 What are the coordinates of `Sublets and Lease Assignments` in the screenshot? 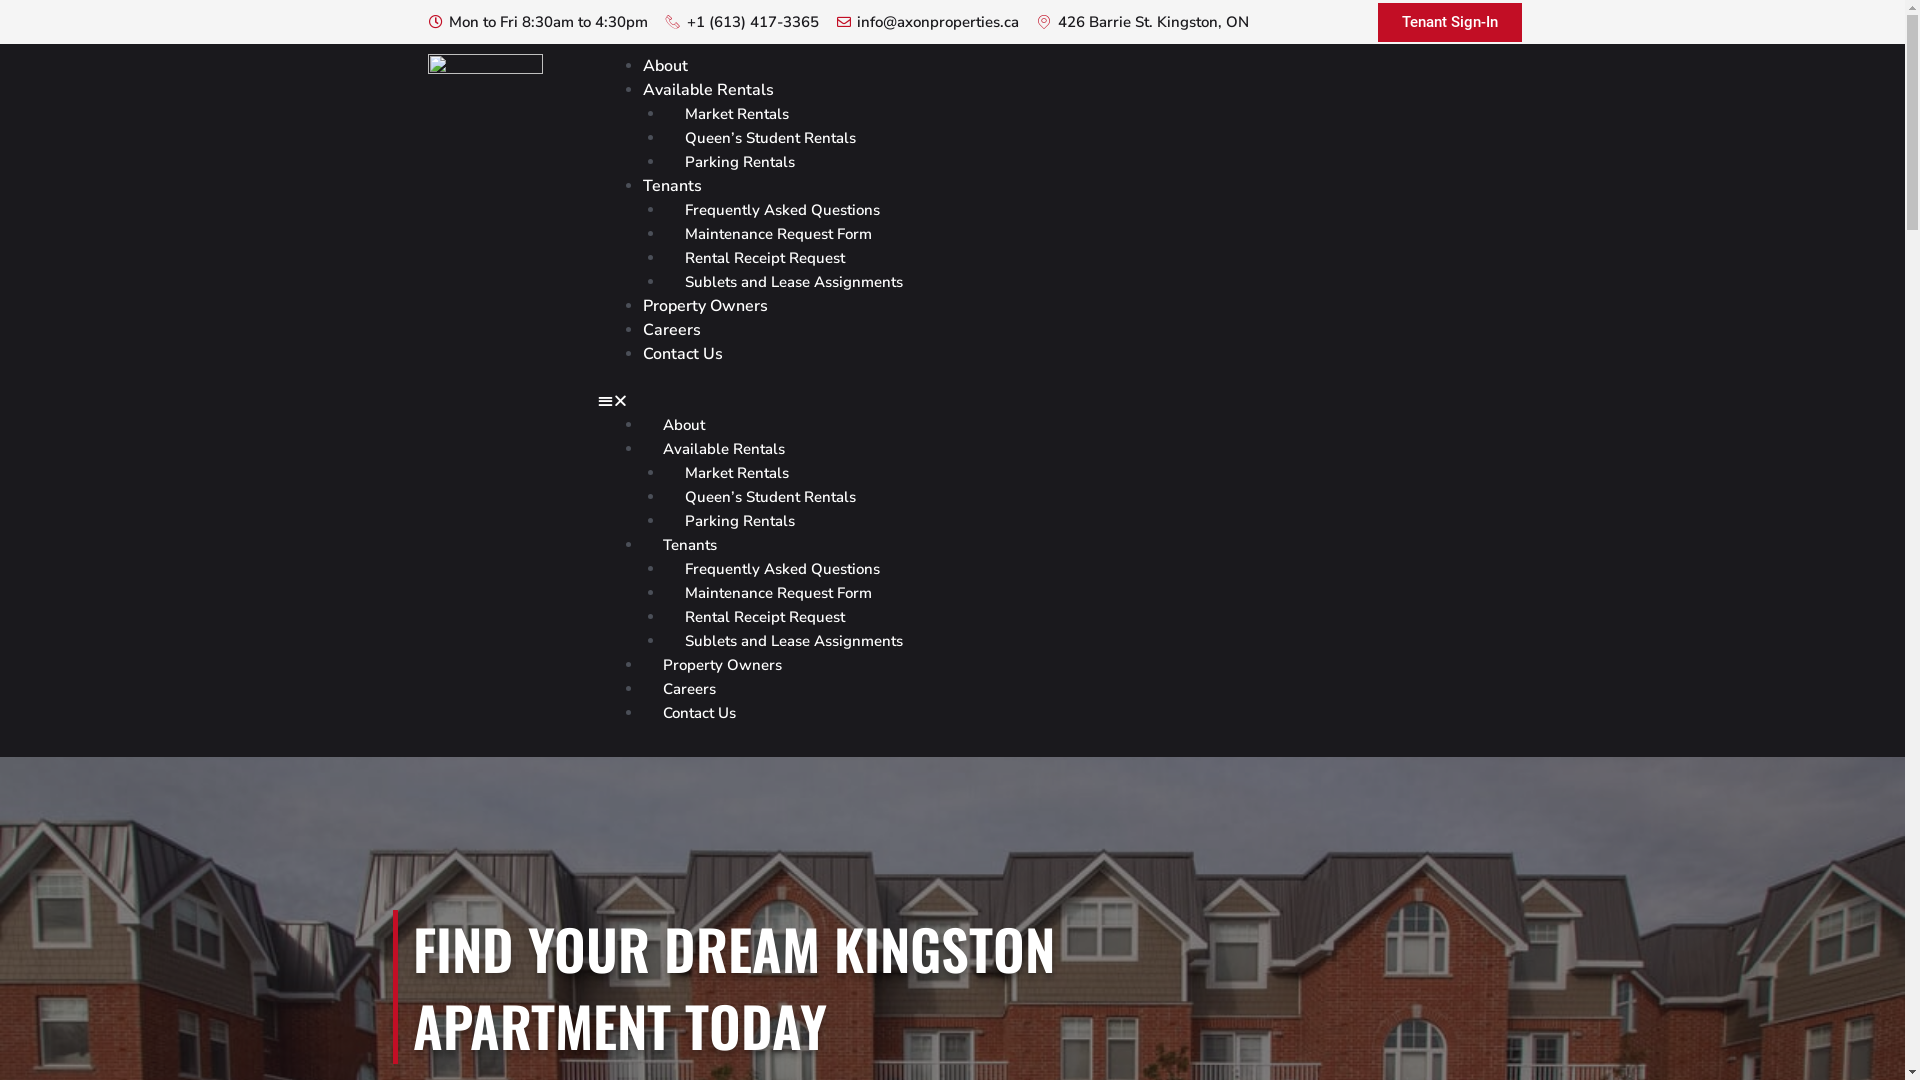 It's located at (794, 282).